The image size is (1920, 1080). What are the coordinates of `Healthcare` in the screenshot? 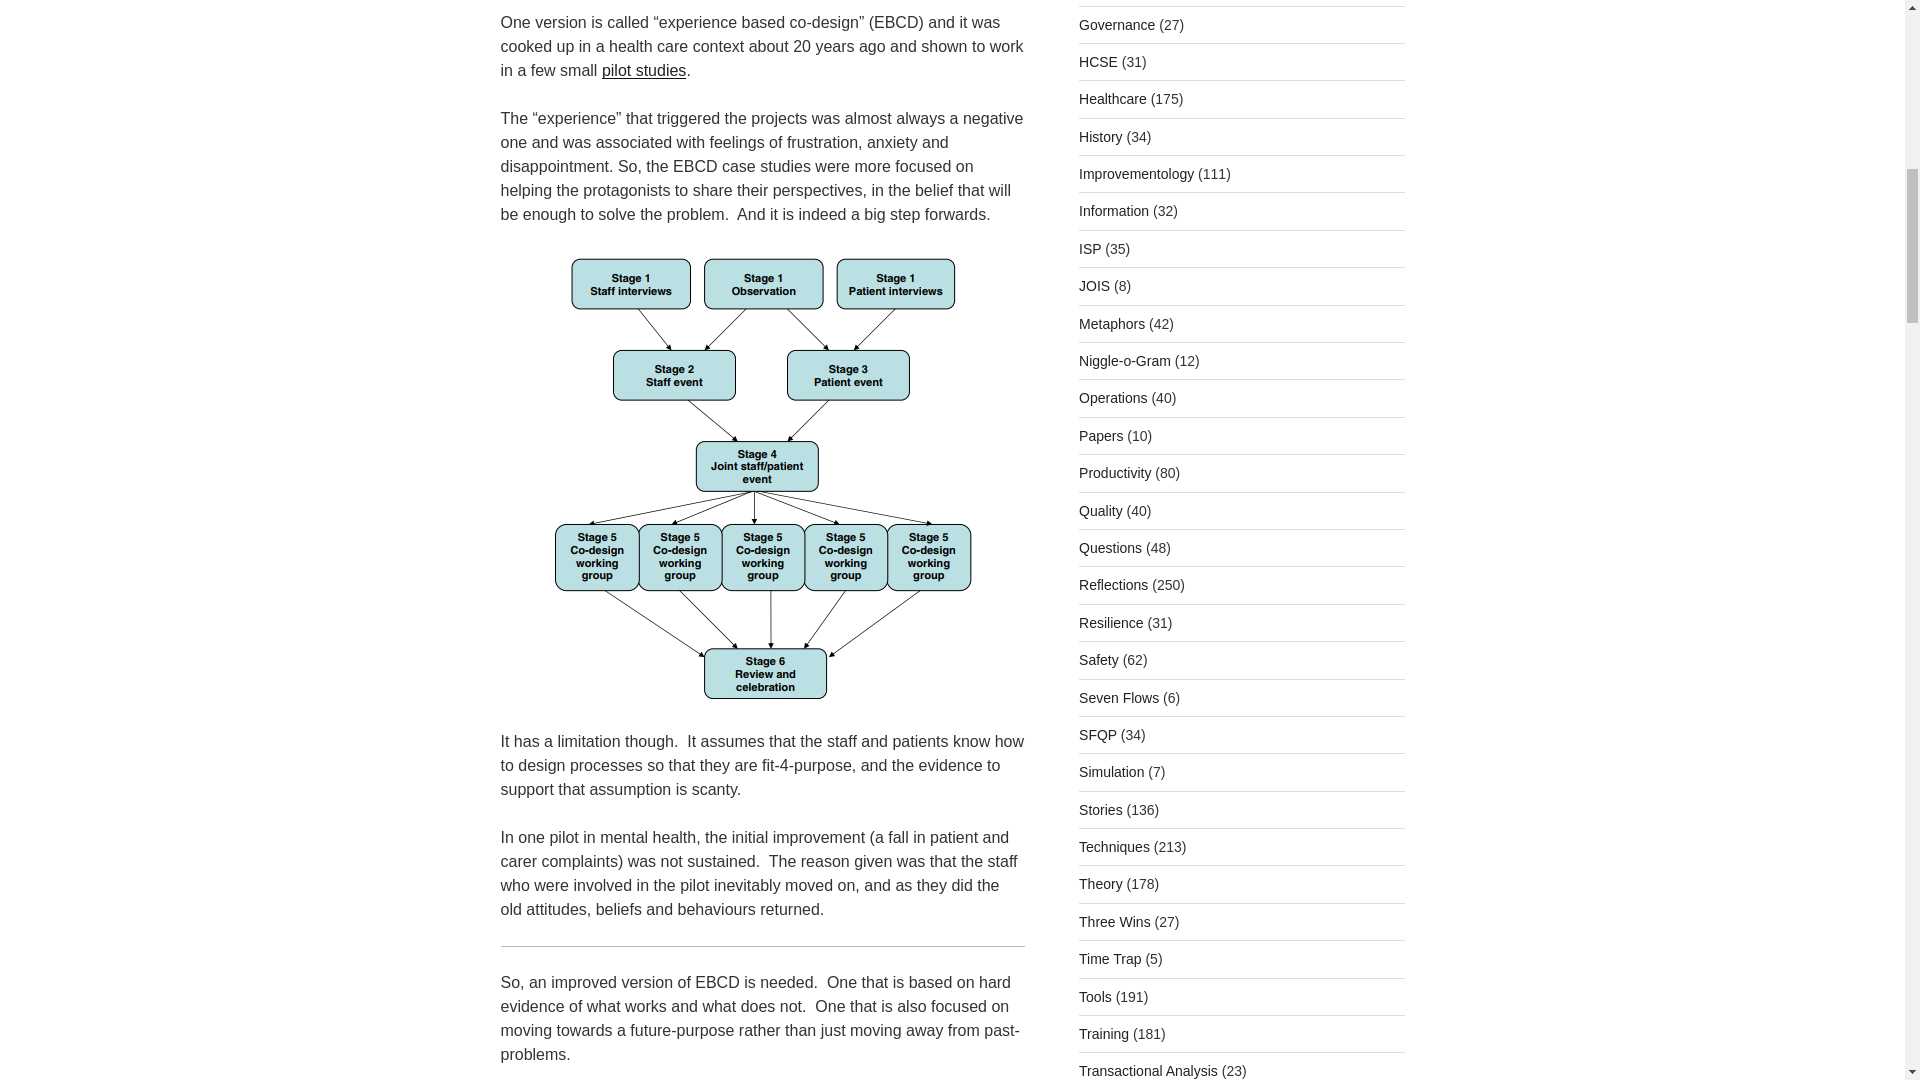 It's located at (1112, 98).